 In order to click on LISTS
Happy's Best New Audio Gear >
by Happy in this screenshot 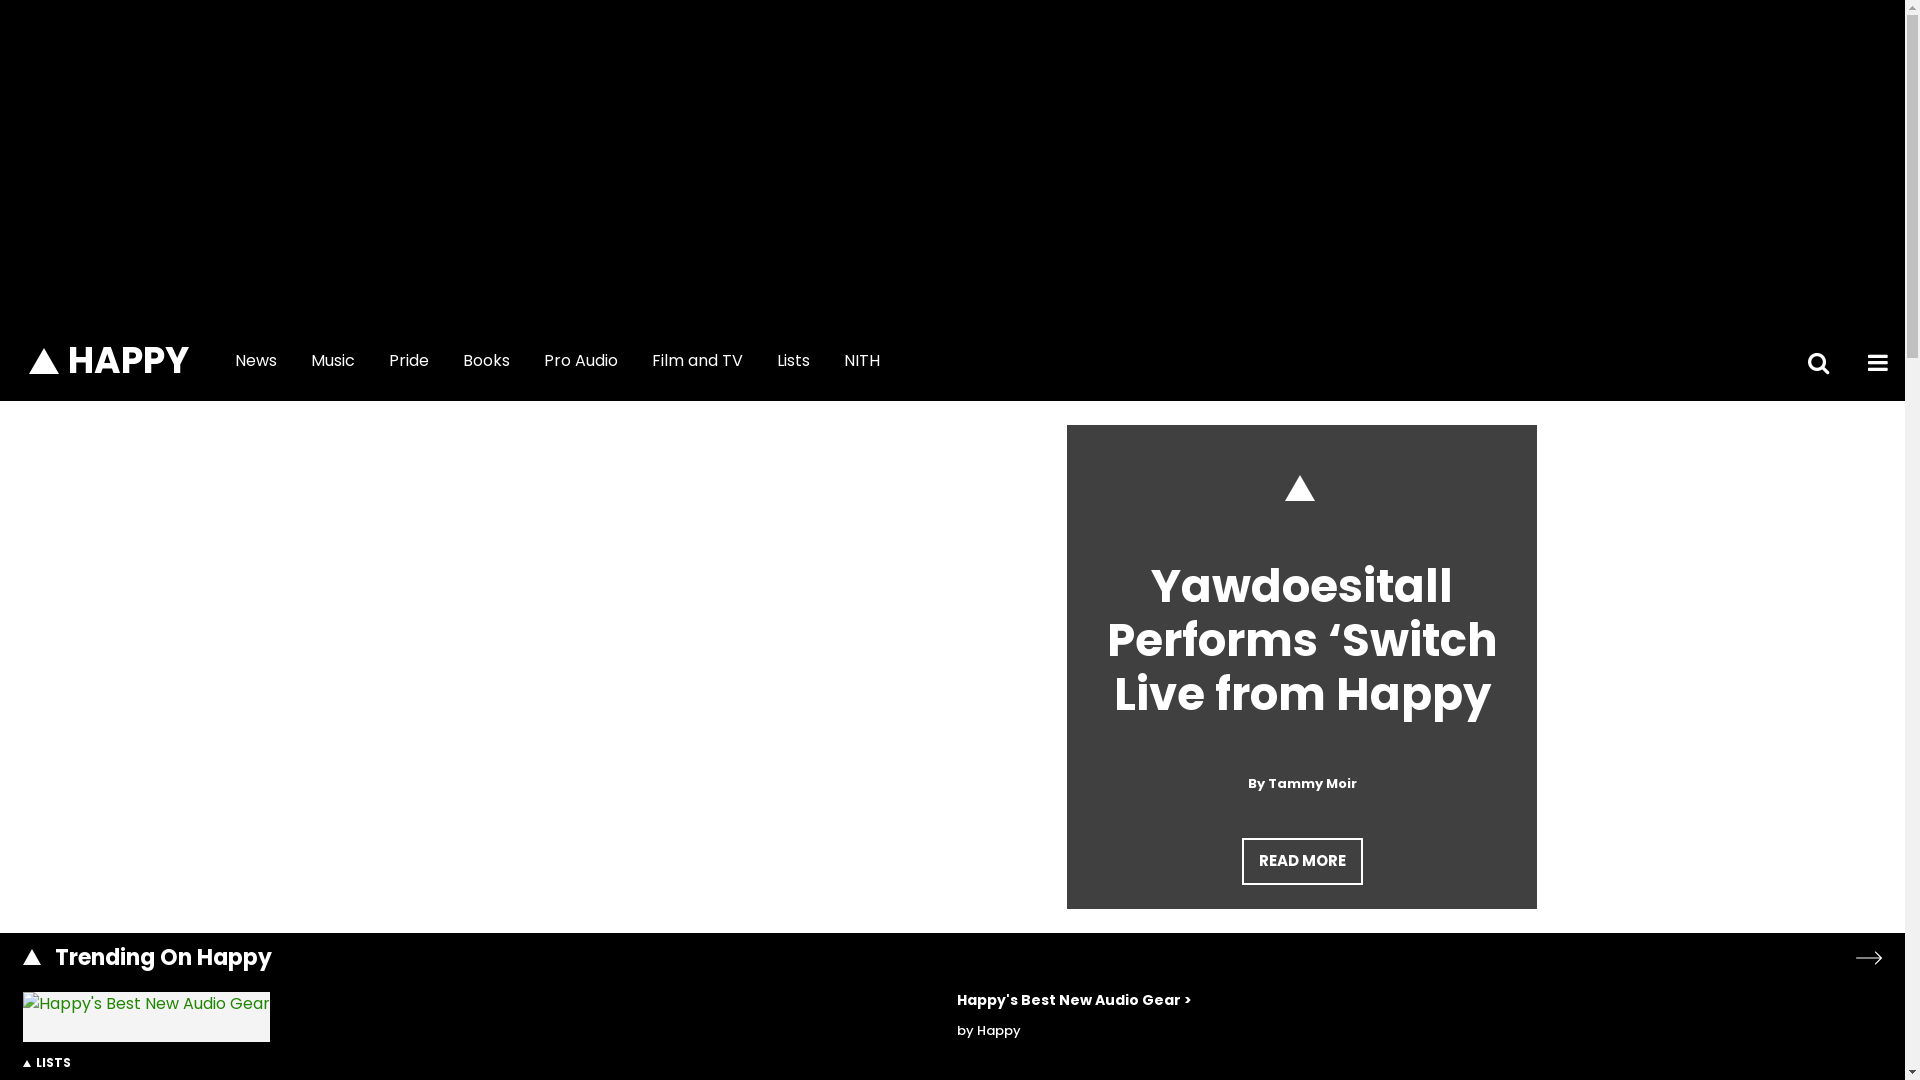, I will do `click(952, 1032)`.